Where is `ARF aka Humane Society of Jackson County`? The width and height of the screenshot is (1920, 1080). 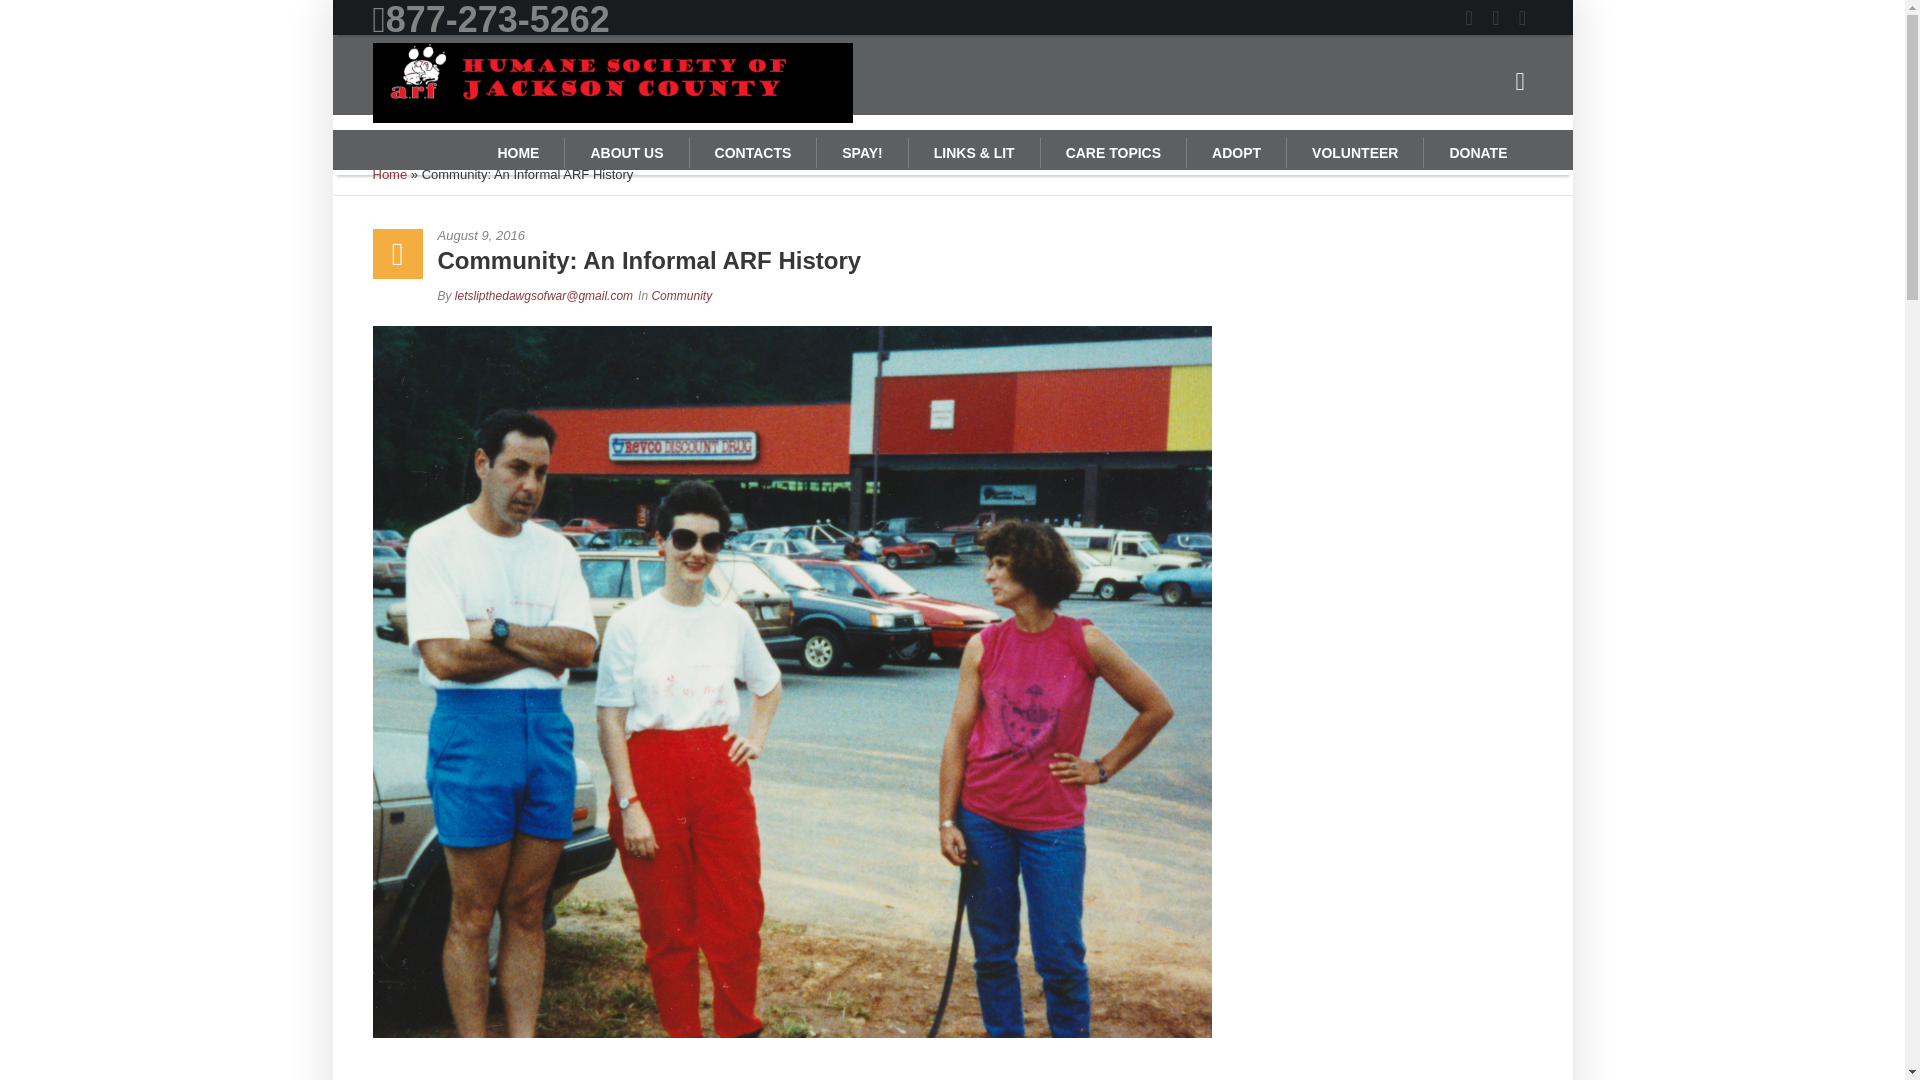 ARF aka Humane Society of Jackson County is located at coordinates (951, 672).